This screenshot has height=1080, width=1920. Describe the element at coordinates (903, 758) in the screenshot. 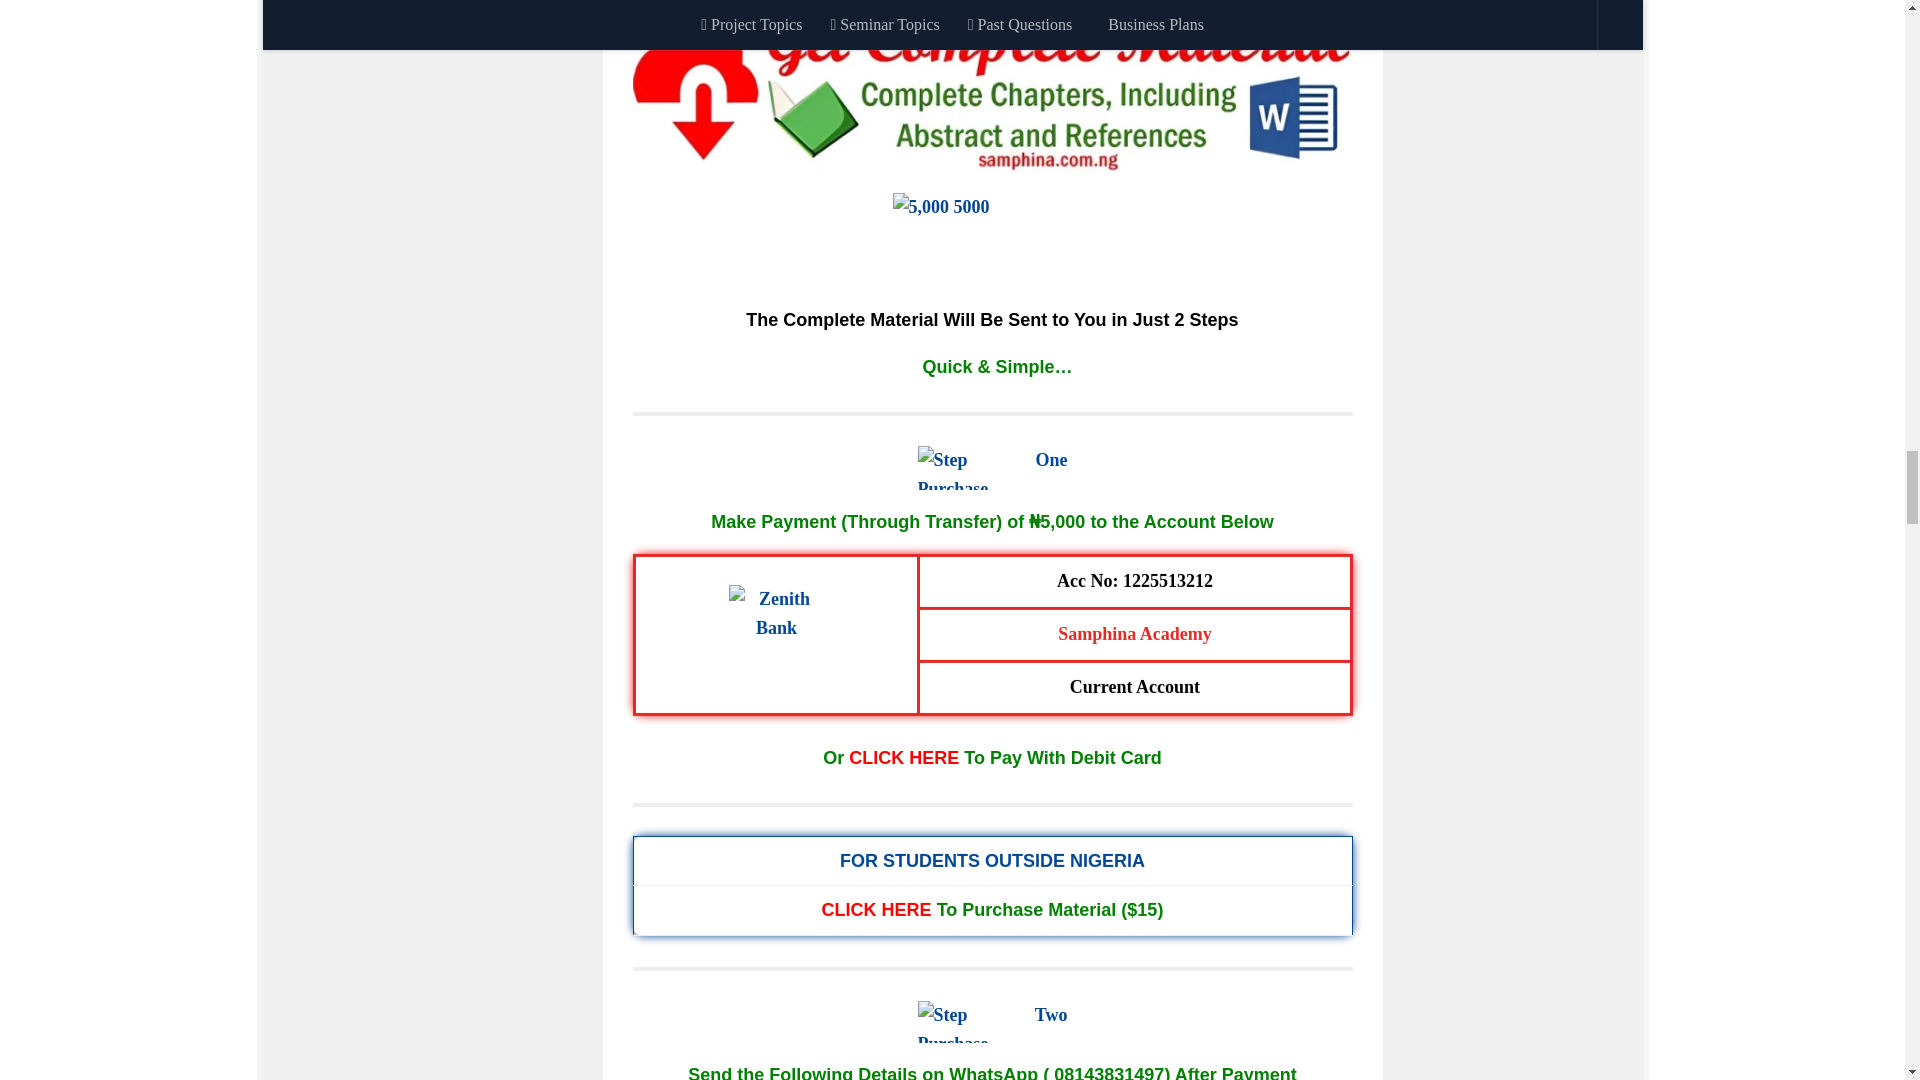

I see `CLICK HERE` at that location.